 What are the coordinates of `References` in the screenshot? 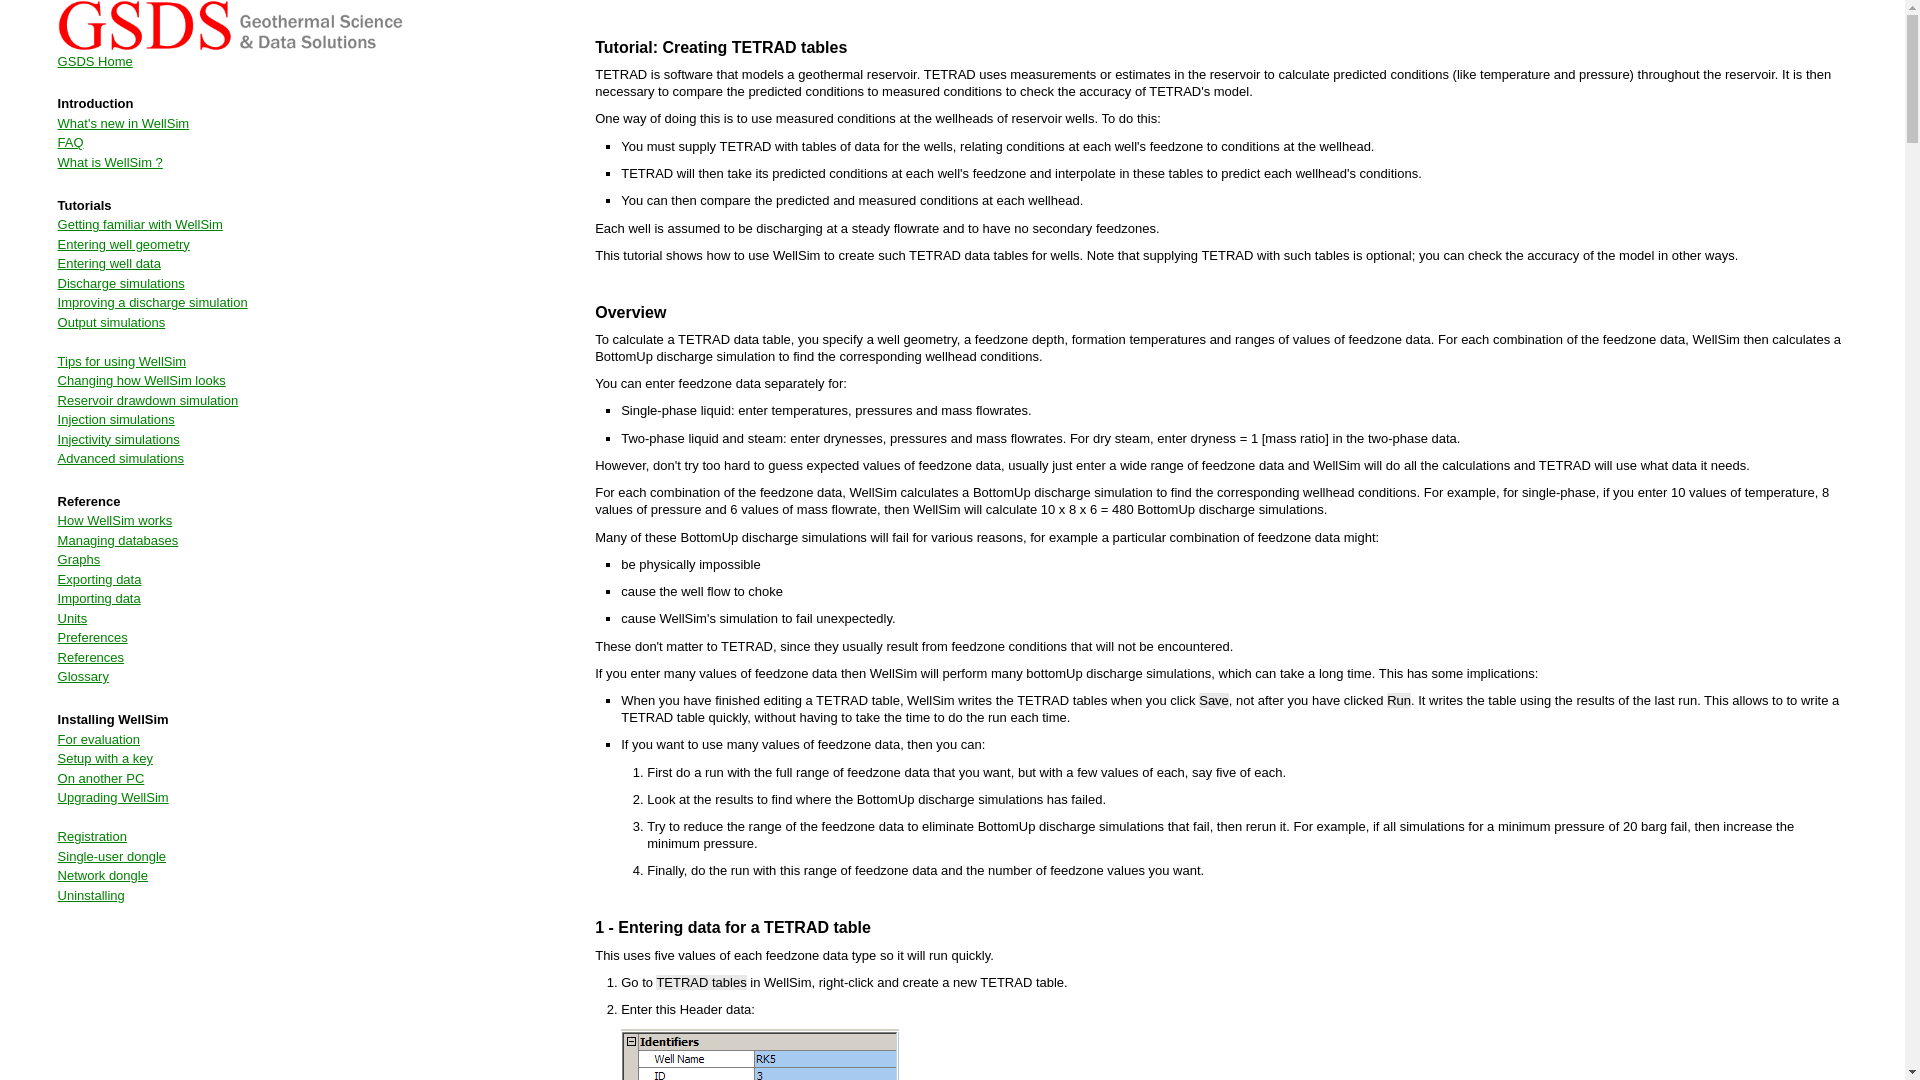 It's located at (90, 658).